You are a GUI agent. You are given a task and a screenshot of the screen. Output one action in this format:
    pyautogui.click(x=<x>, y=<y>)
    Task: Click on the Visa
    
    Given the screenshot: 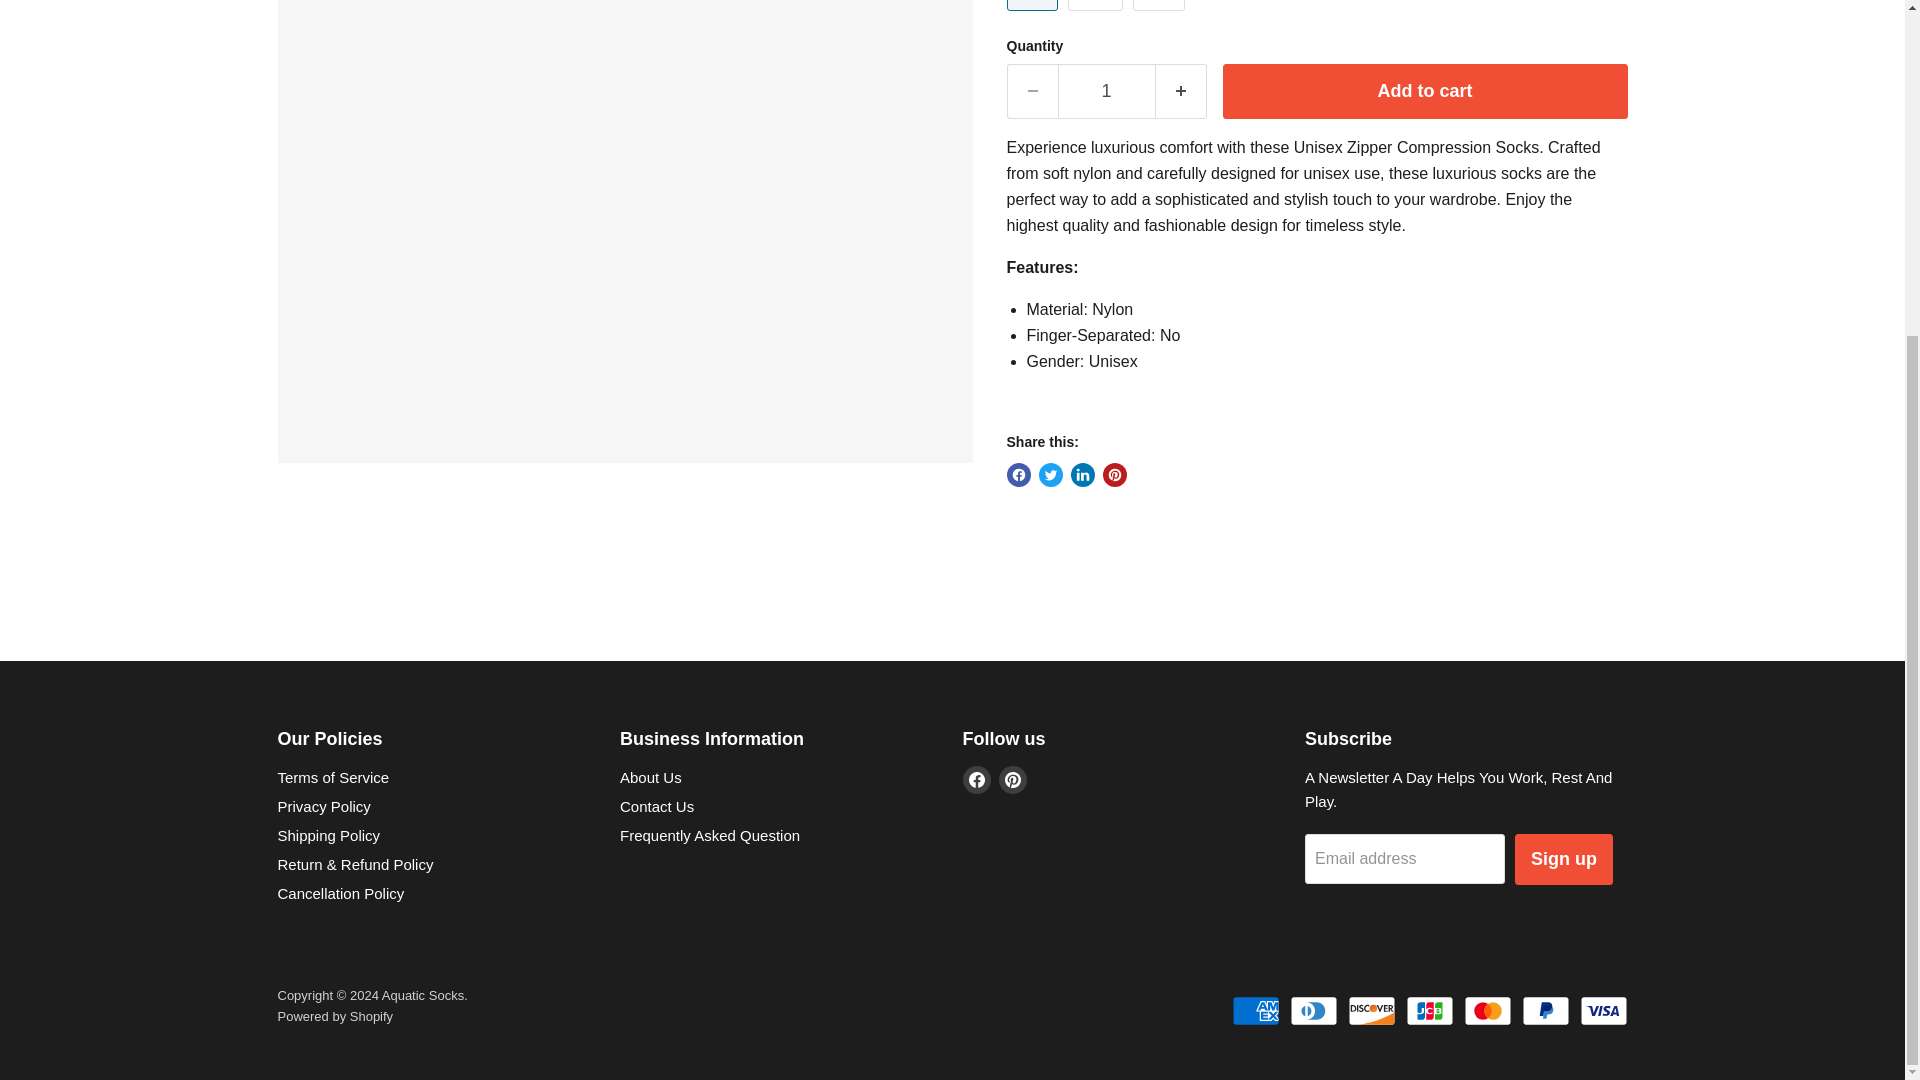 What is the action you would take?
    pyautogui.click(x=1604, y=1010)
    